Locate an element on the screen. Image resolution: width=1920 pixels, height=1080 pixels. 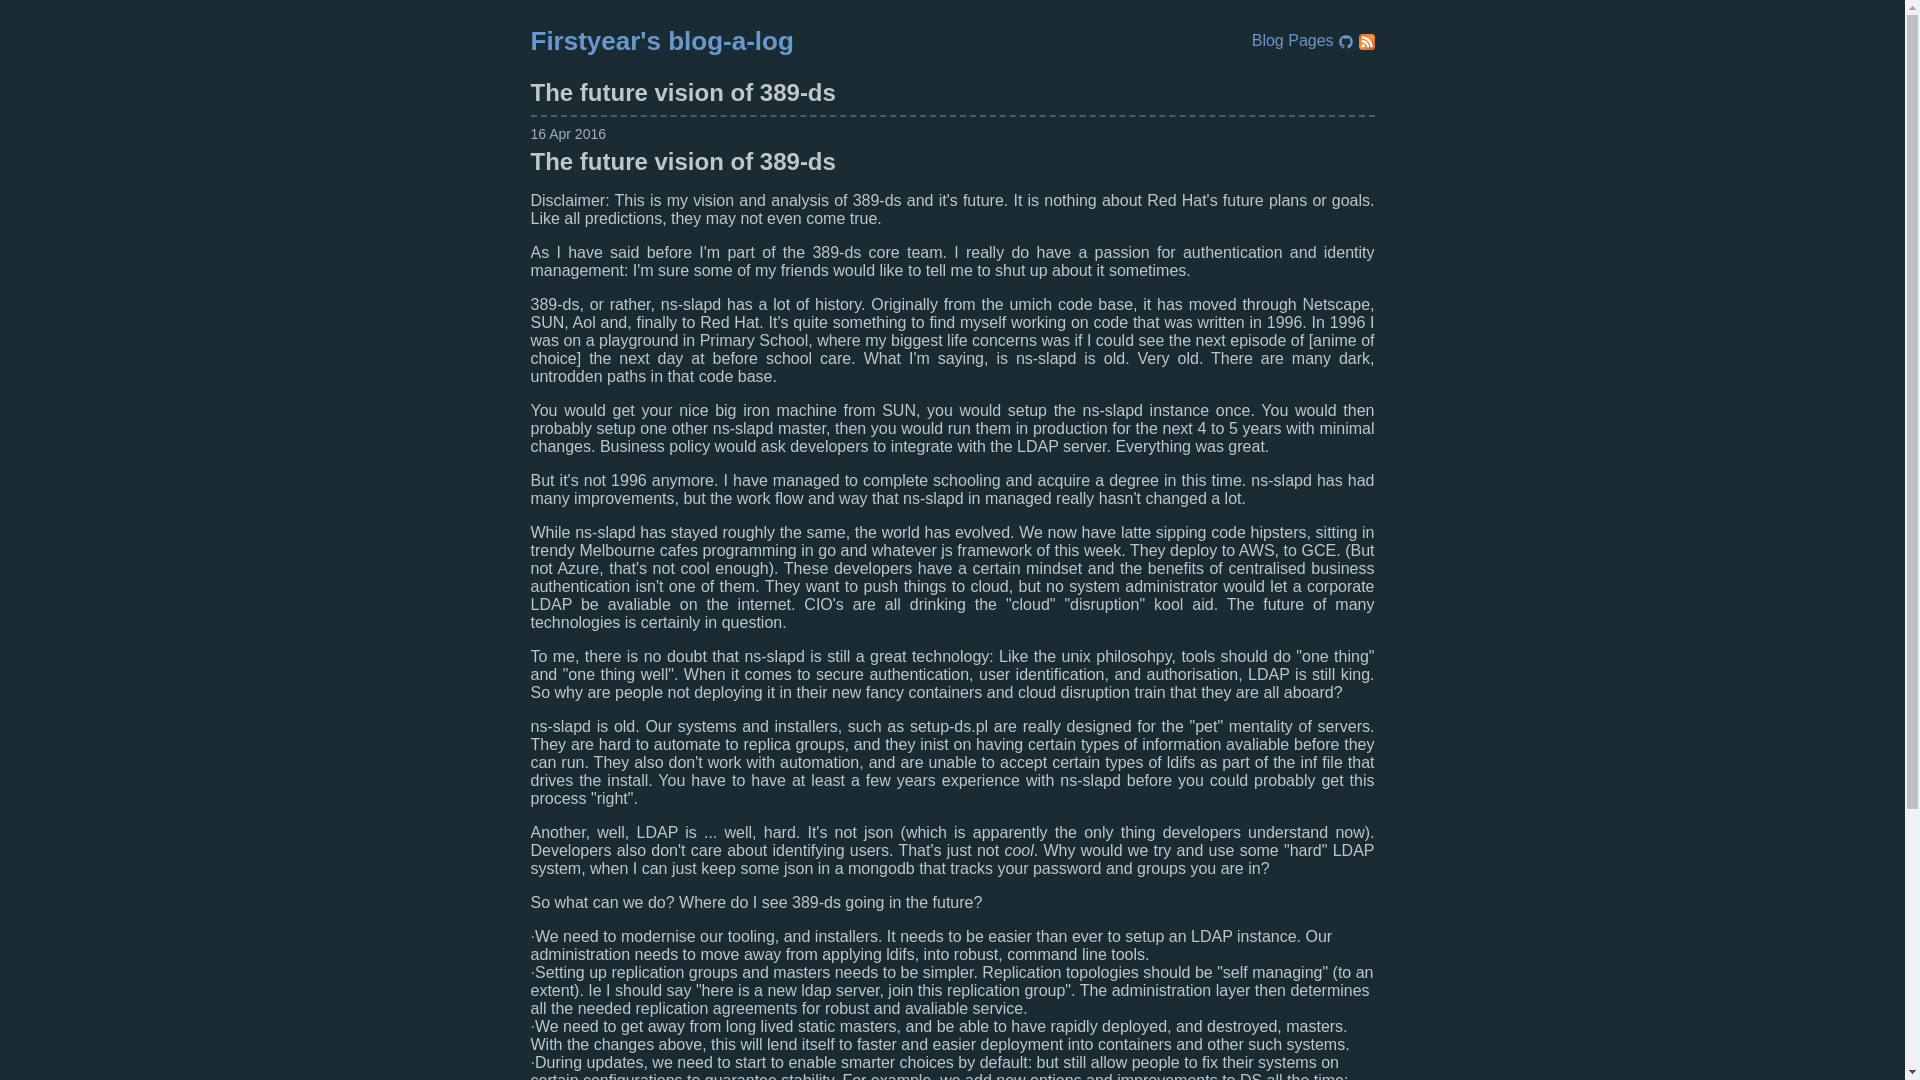
Pages is located at coordinates (1313, 40).